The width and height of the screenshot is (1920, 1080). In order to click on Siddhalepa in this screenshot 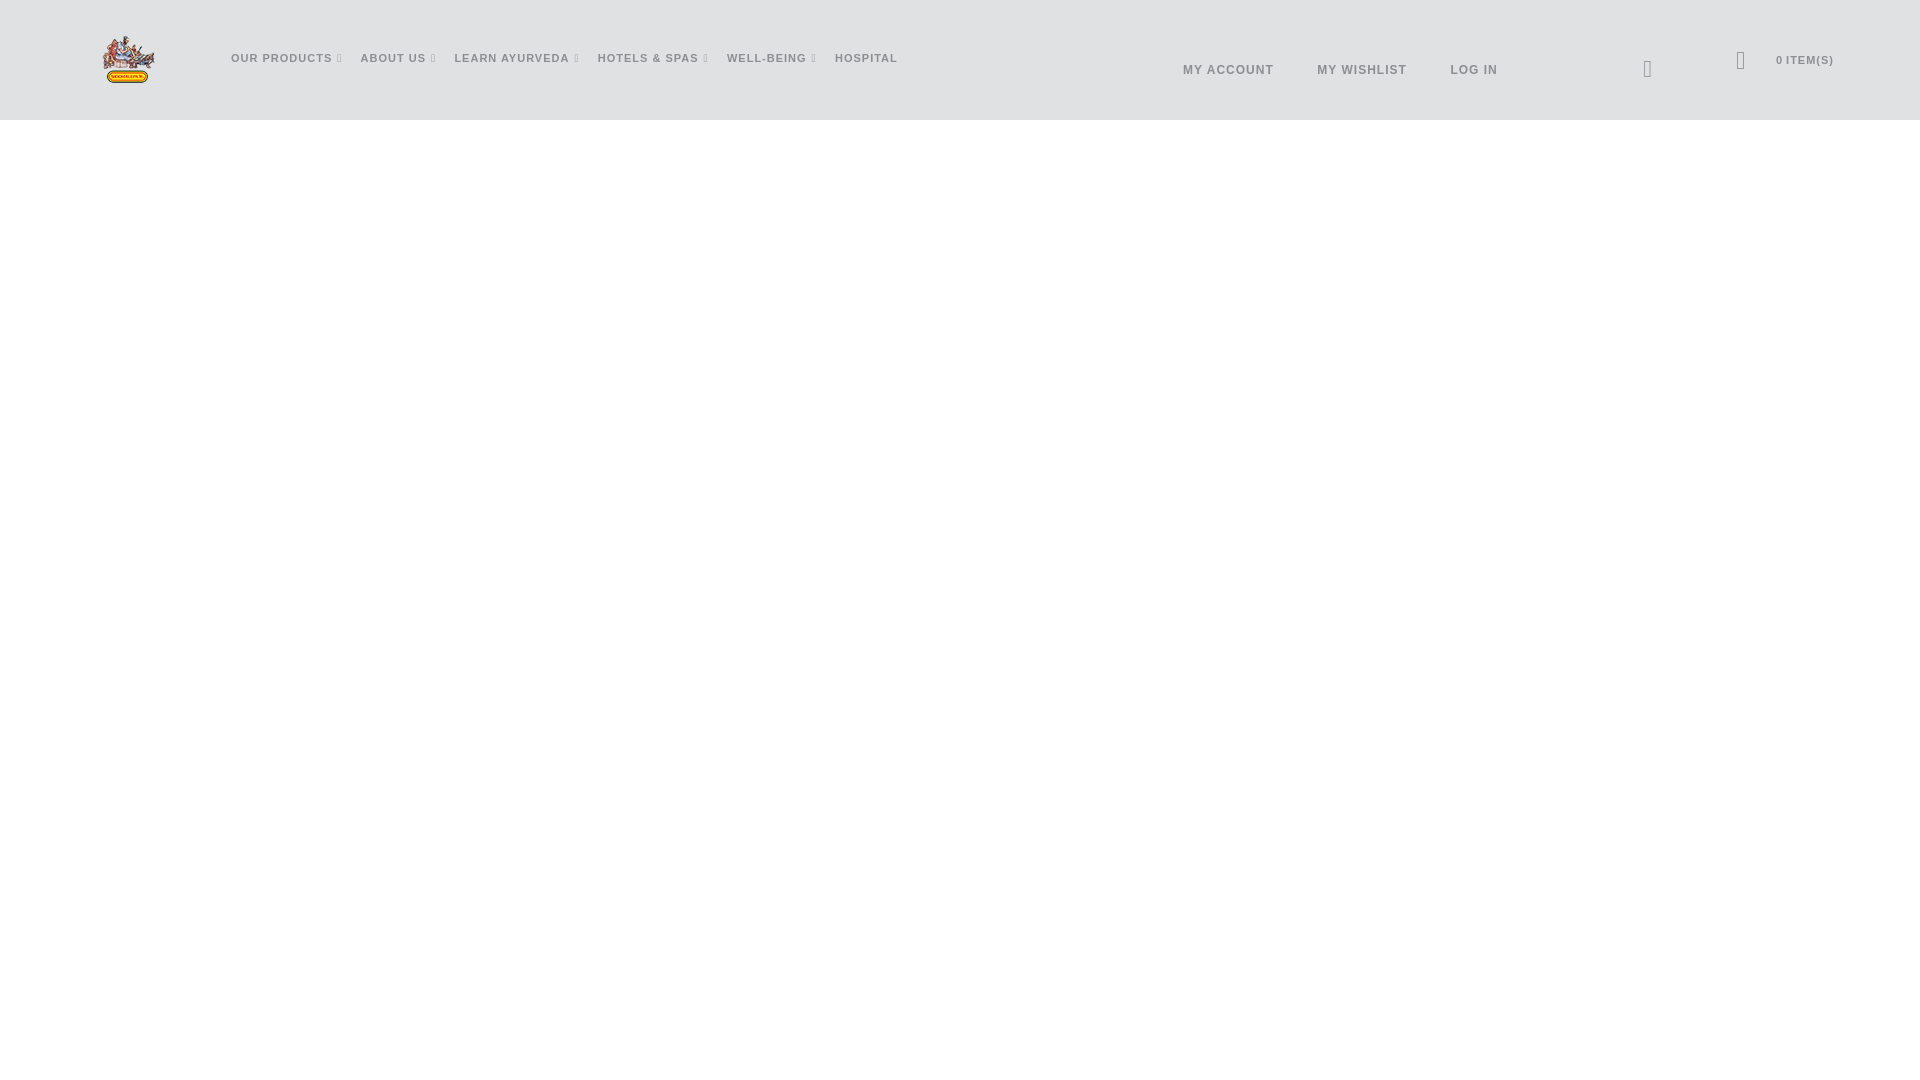, I will do `click(127, 60)`.